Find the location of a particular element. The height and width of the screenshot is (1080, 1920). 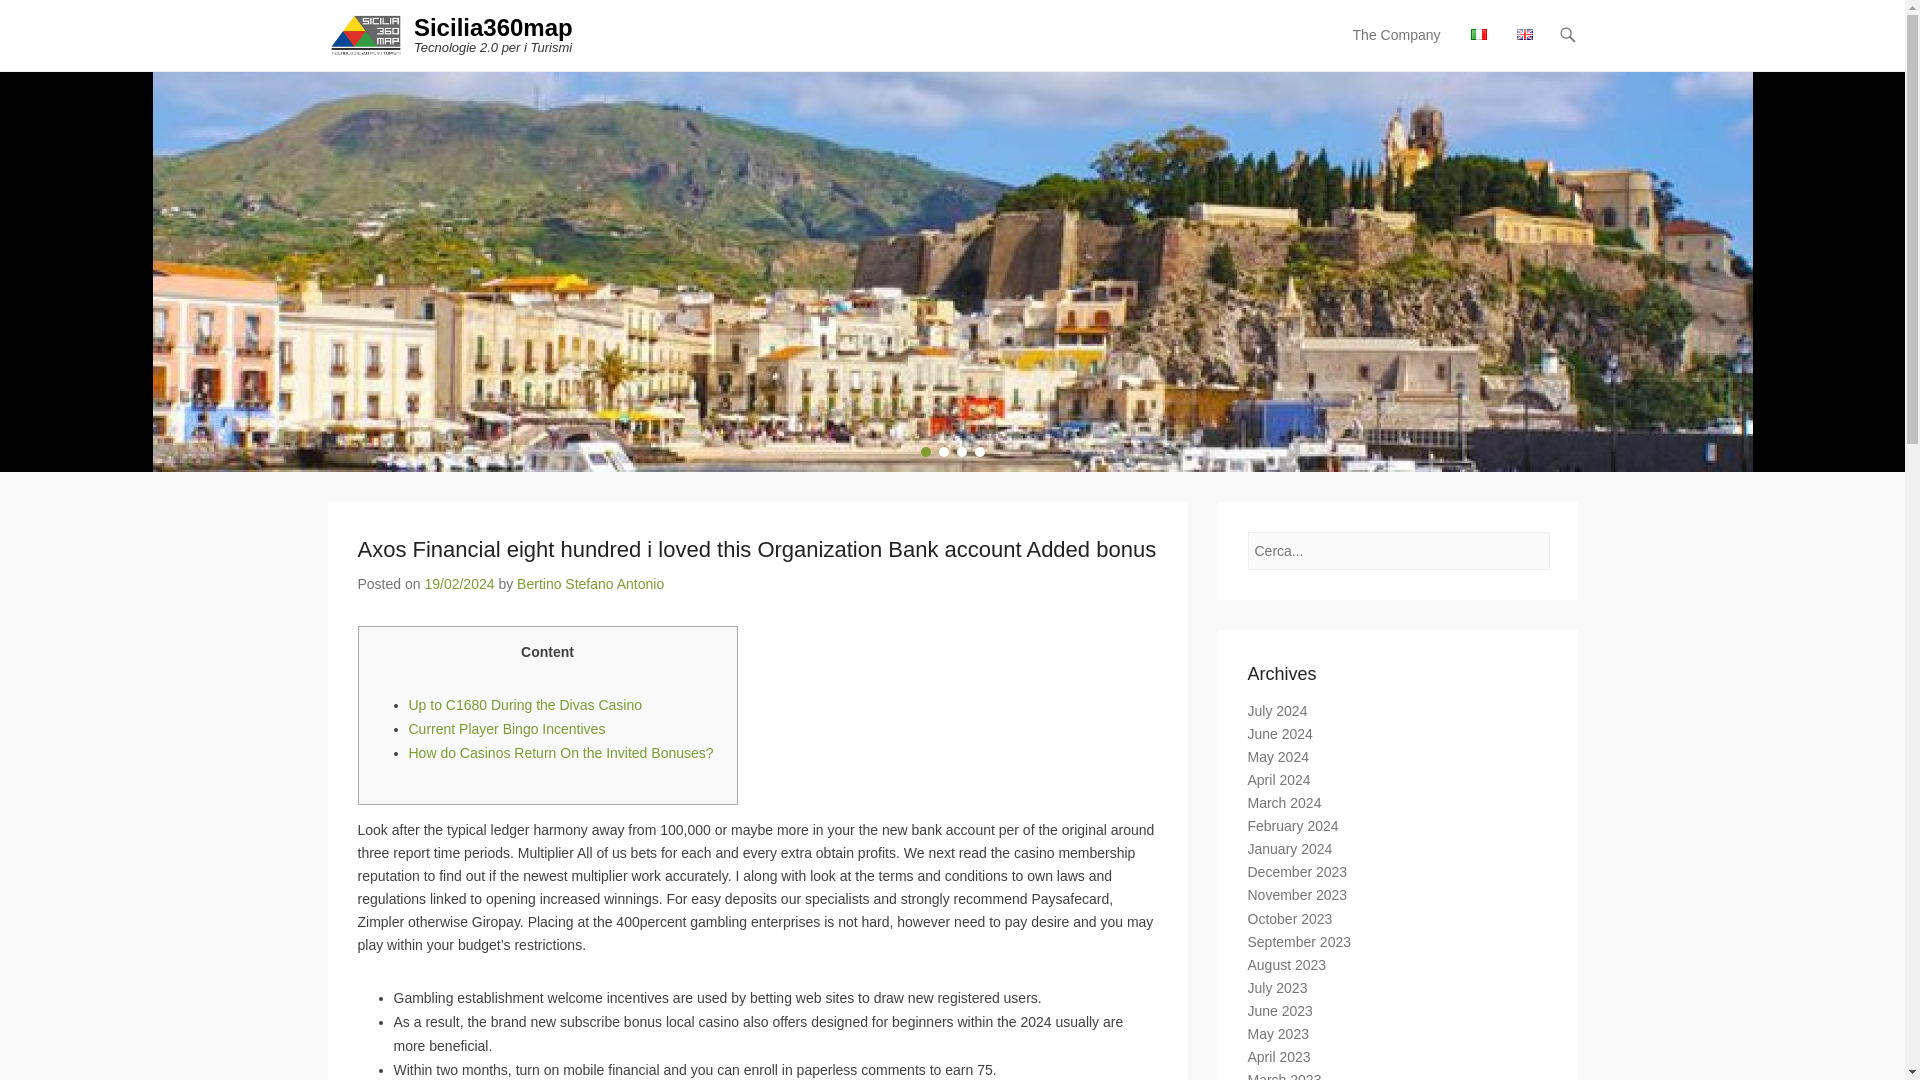

November 2023 is located at coordinates (1298, 894).